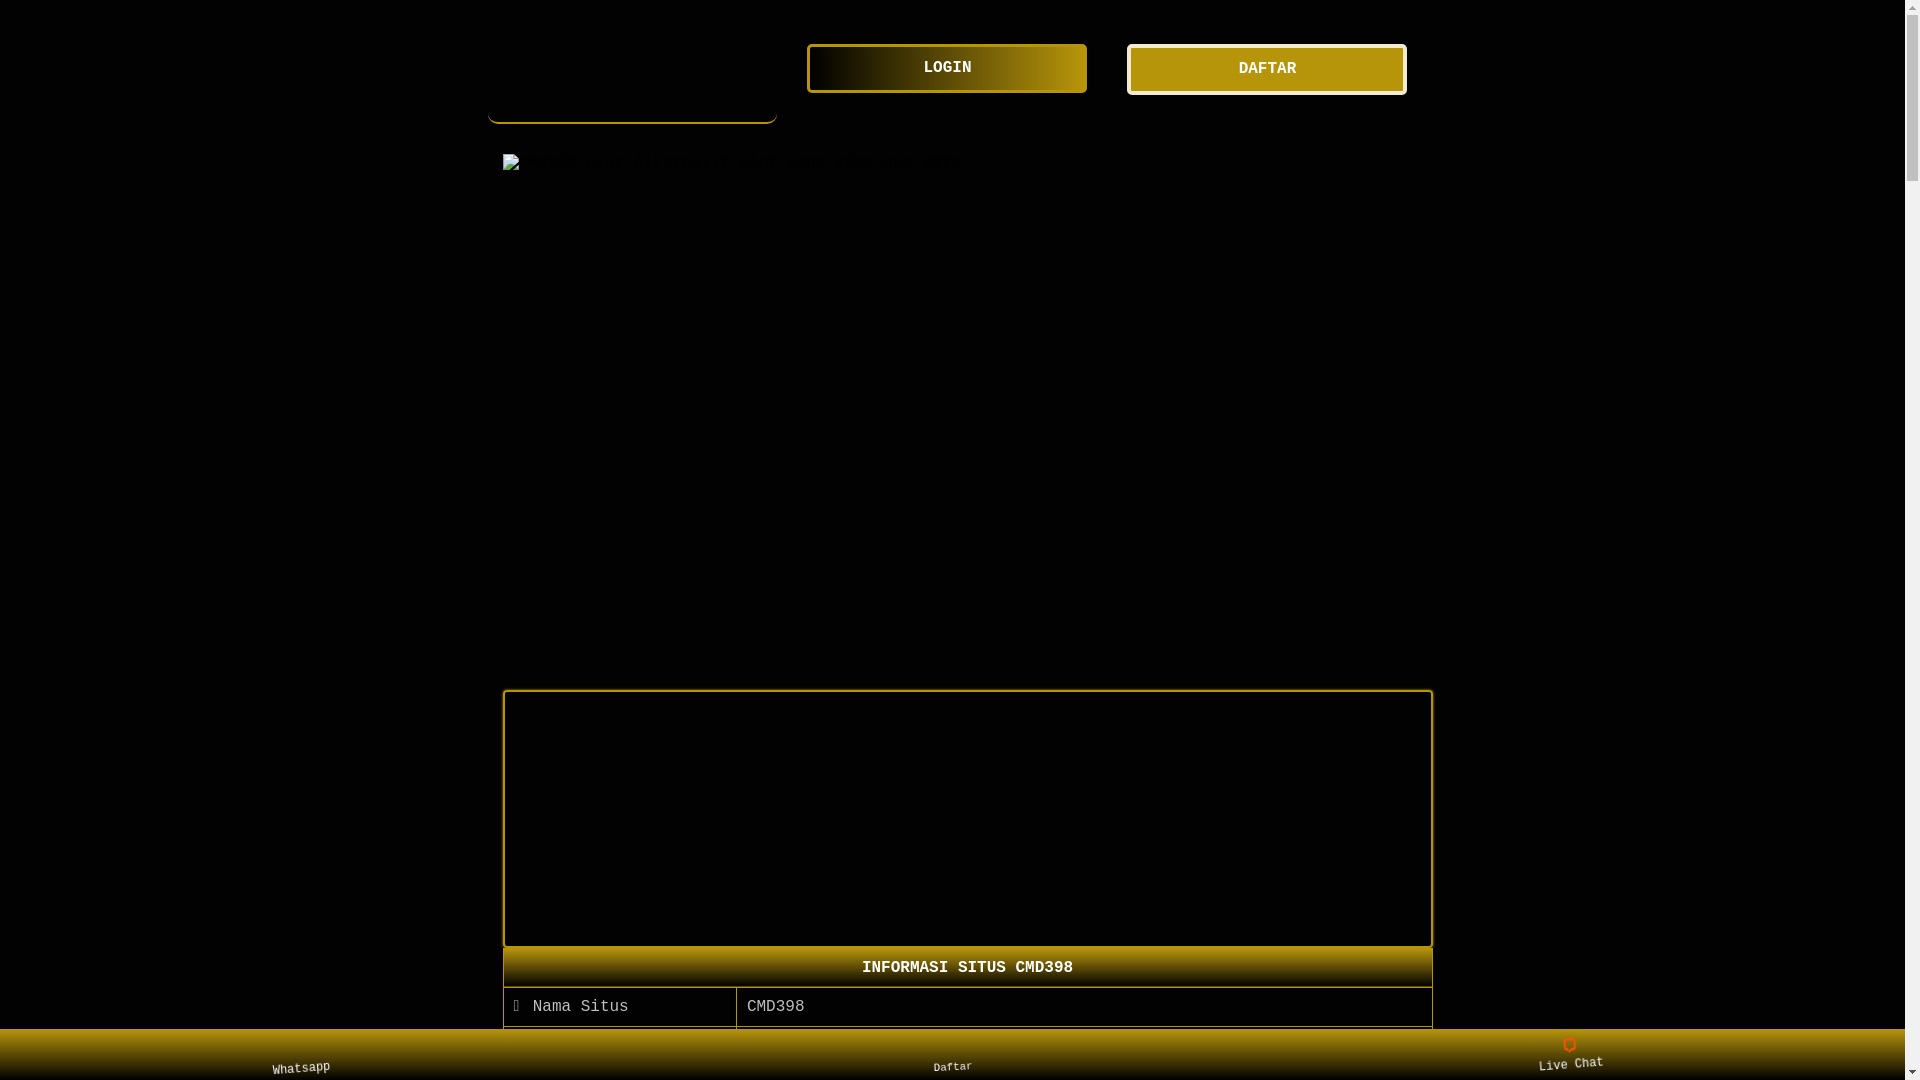 This screenshot has height=1080, width=1920. I want to click on Live Chat, so click(1584, 1054).